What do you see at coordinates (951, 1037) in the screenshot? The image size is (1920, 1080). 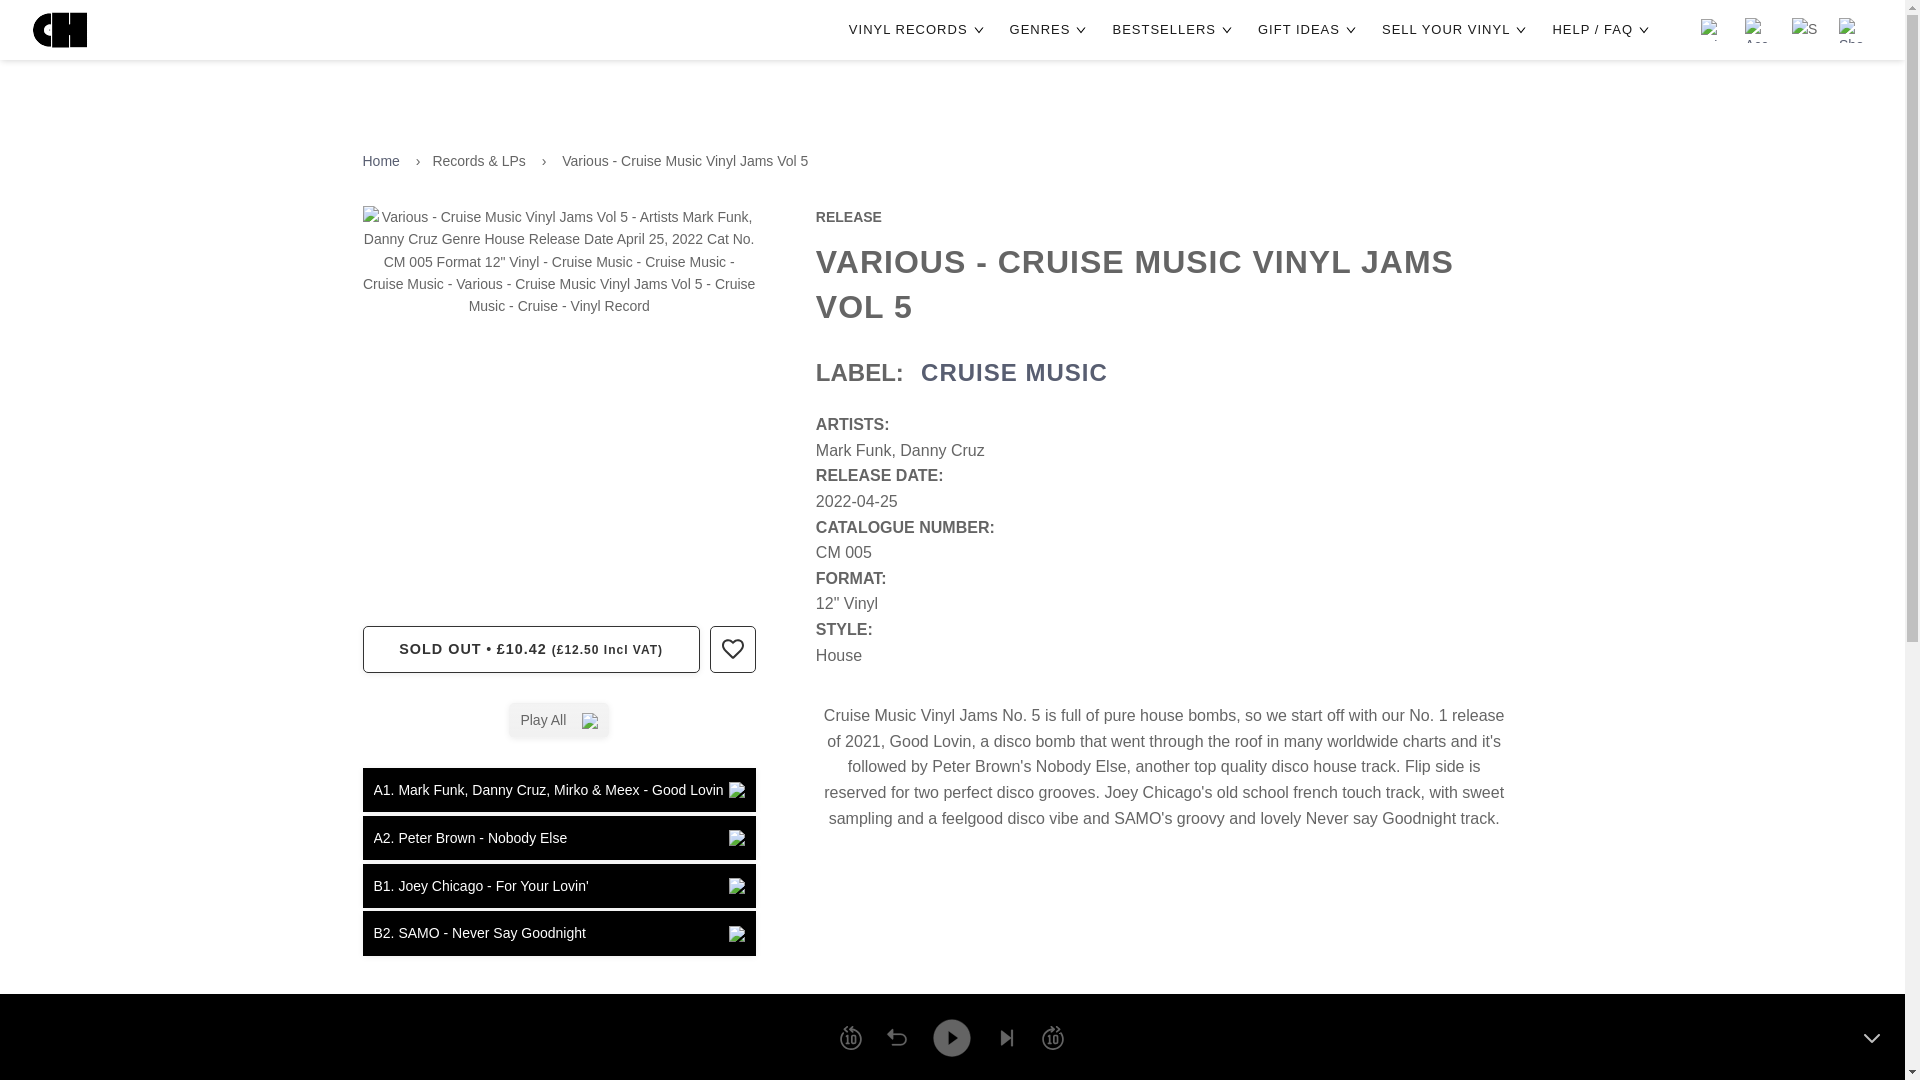 I see `Play` at bounding box center [951, 1037].